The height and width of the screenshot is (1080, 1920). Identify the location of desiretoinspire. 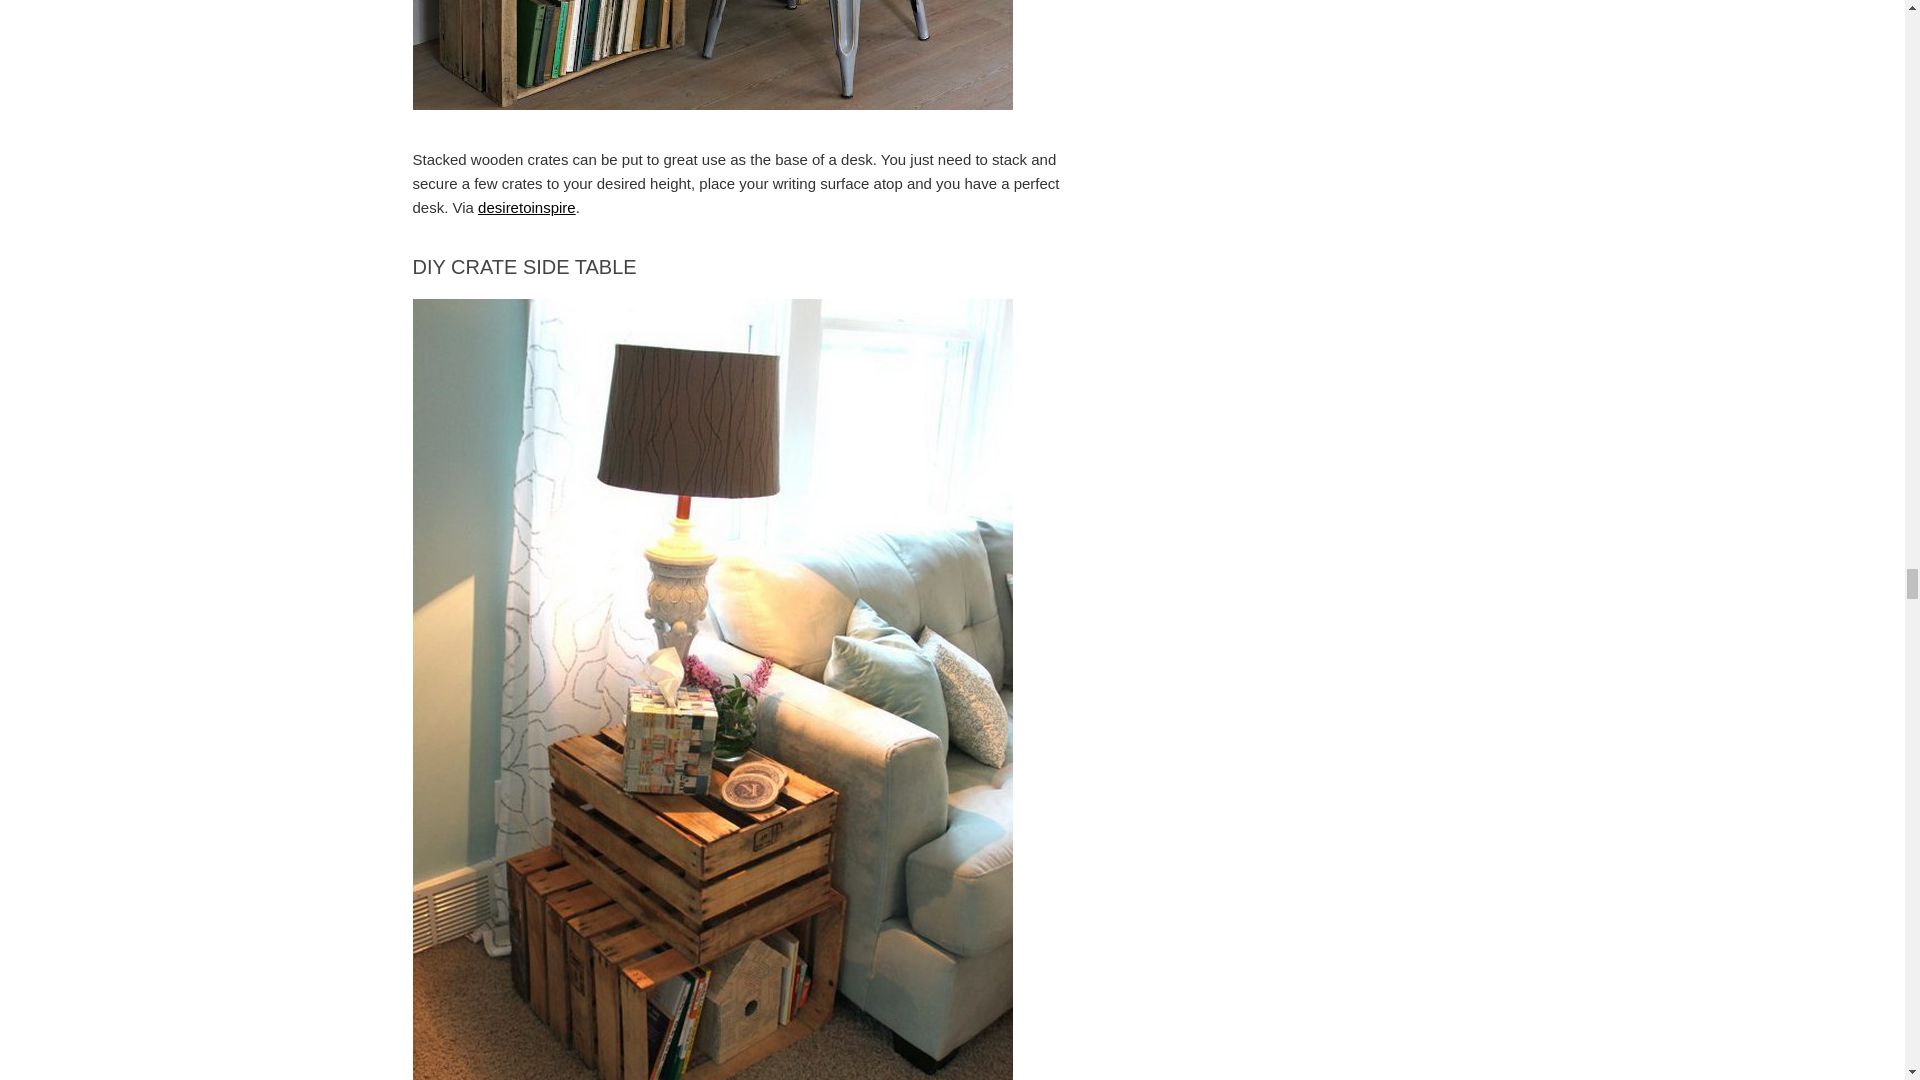
(527, 207).